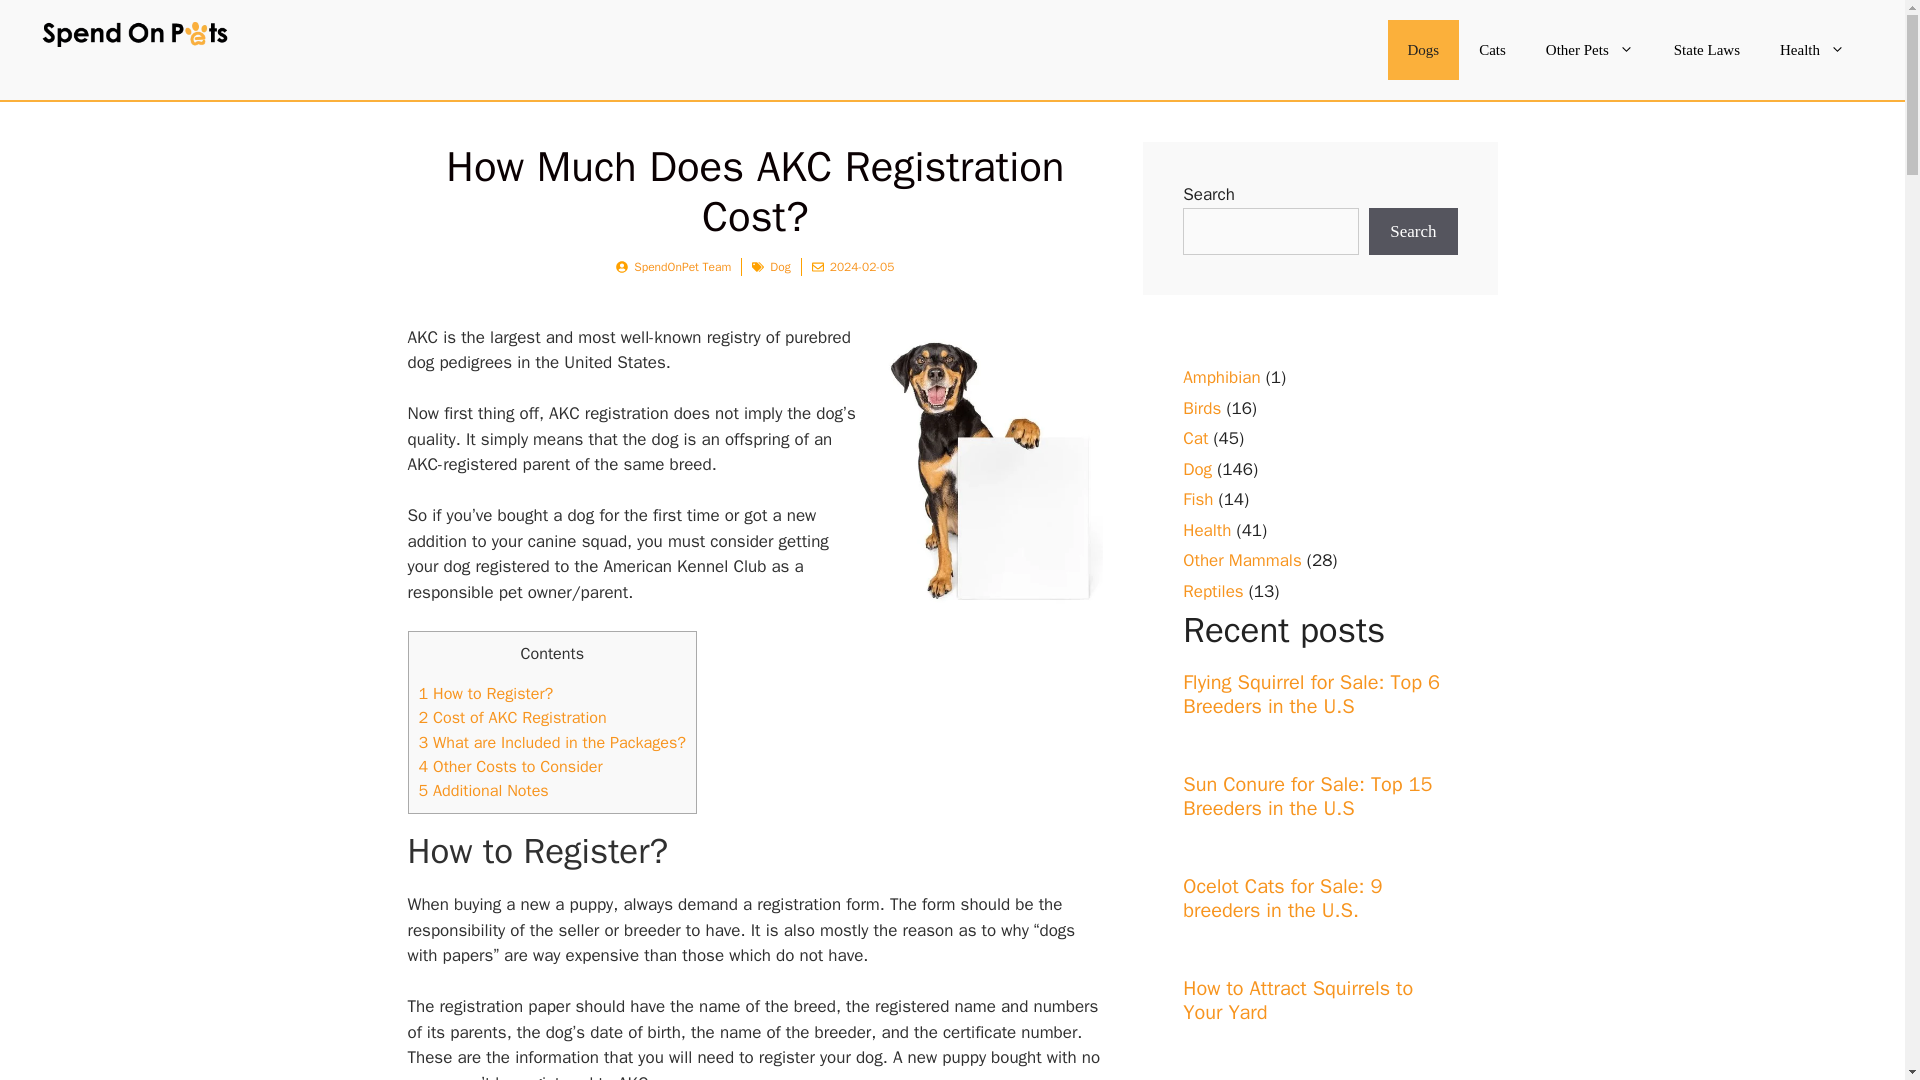  I want to click on Other Pets, so click(1590, 50).